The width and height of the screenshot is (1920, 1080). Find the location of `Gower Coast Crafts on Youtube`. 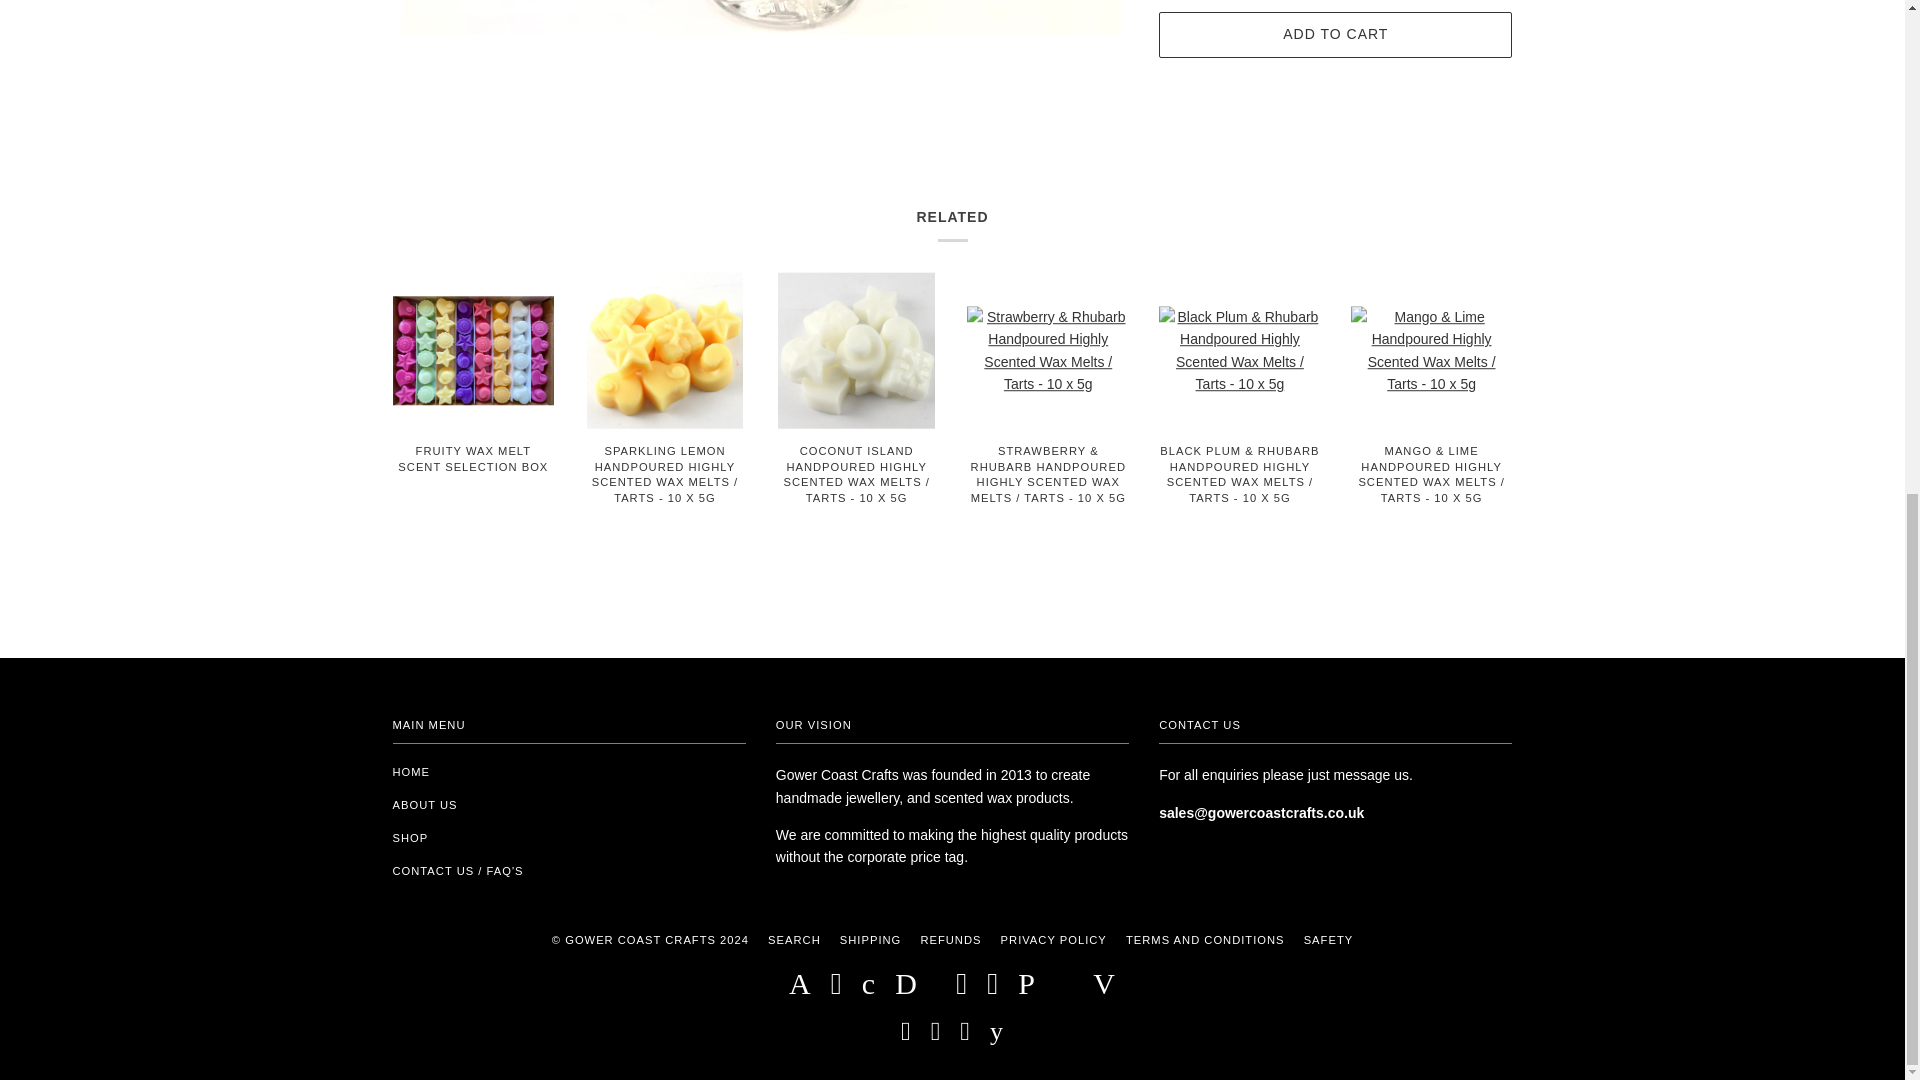

Gower Coast Crafts on Youtube is located at coordinates (997, 1036).